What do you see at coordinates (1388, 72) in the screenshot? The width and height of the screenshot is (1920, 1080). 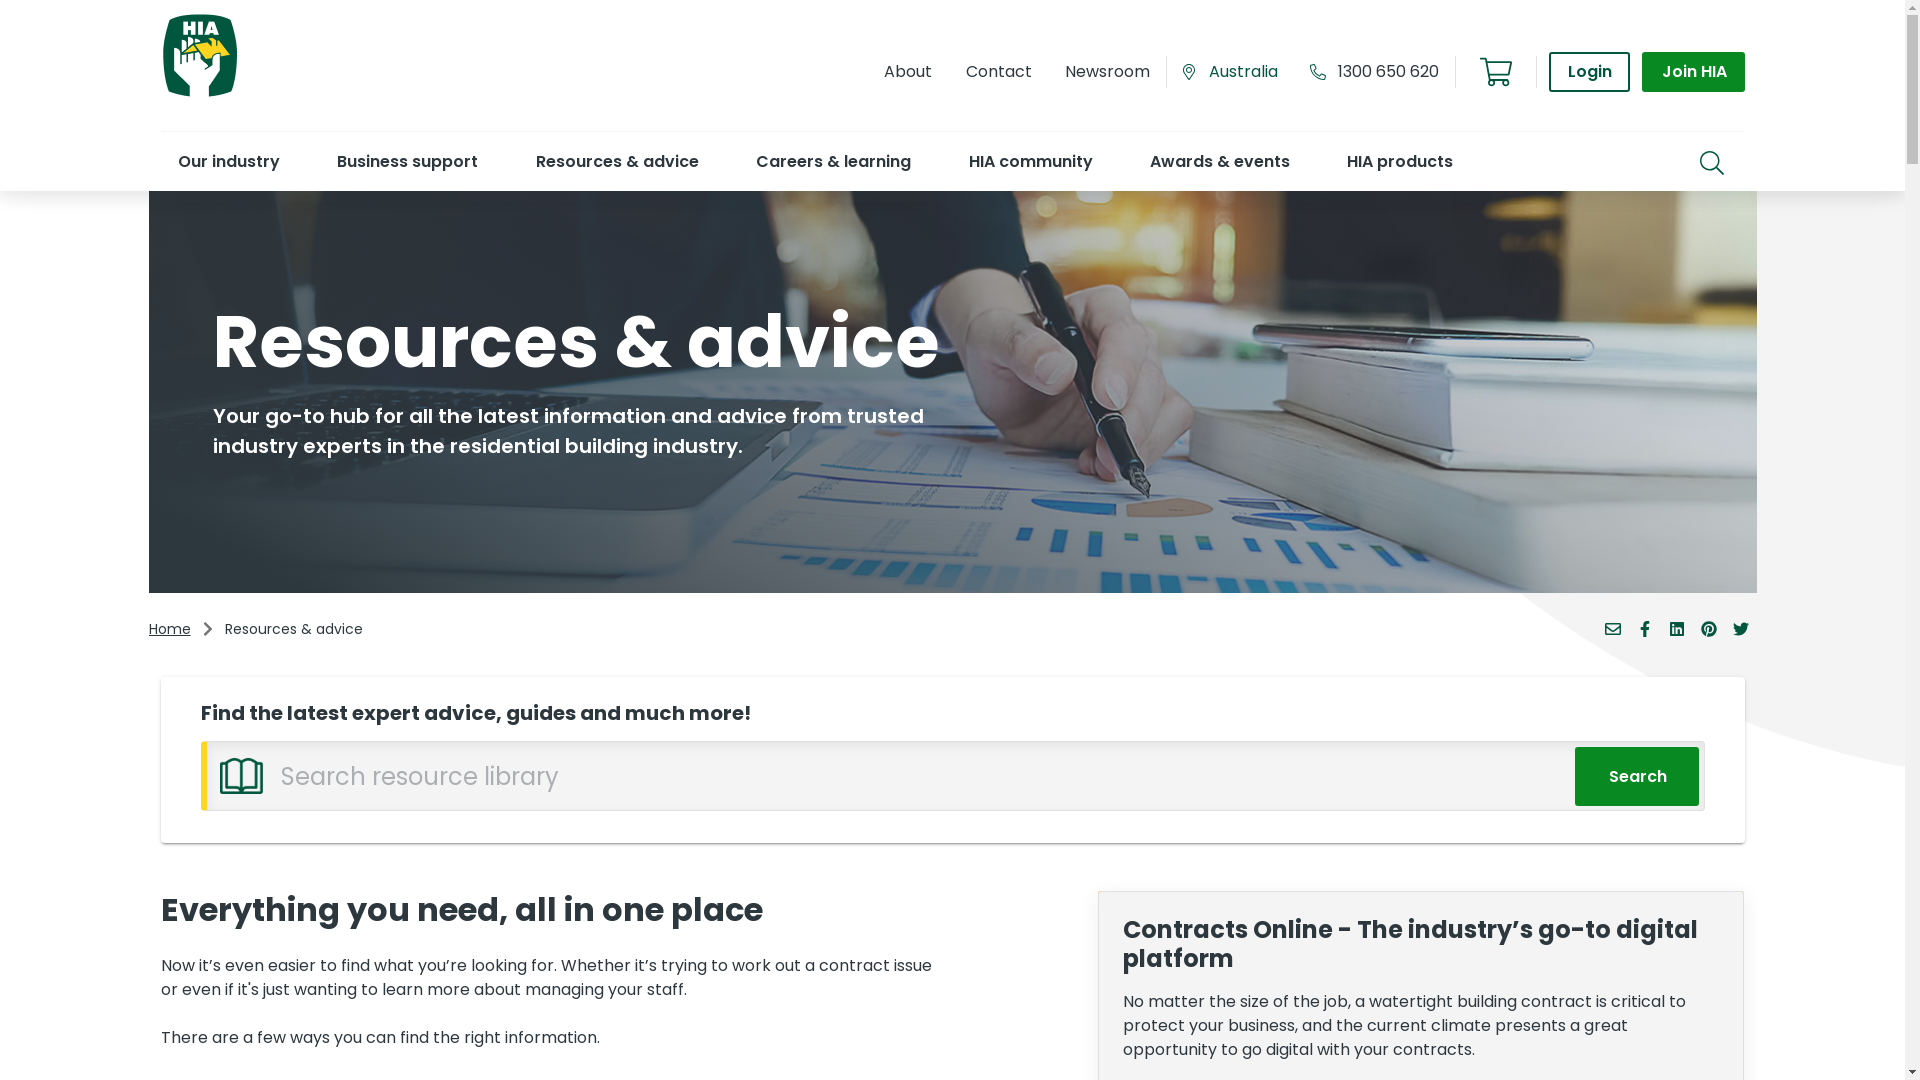 I see `1300 650 620` at bounding box center [1388, 72].